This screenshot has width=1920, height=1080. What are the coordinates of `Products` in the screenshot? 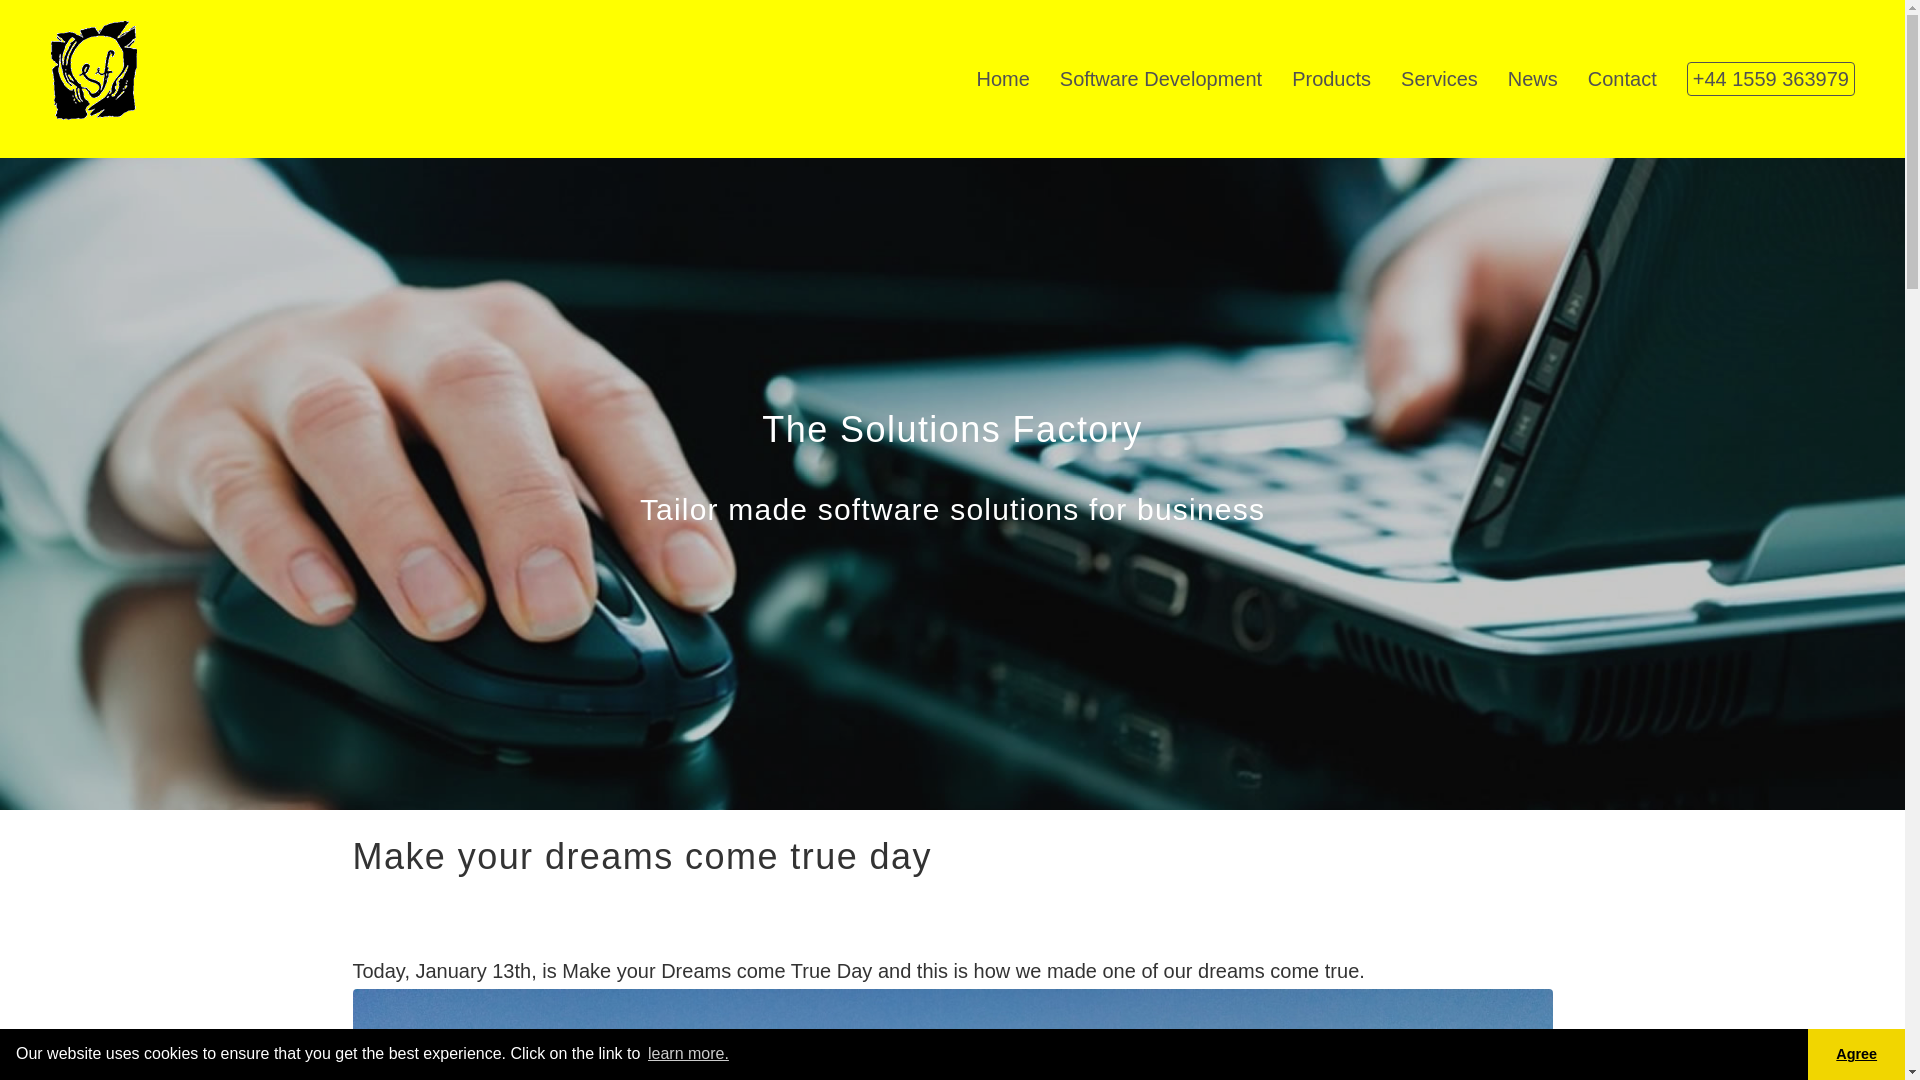 It's located at (1331, 78).